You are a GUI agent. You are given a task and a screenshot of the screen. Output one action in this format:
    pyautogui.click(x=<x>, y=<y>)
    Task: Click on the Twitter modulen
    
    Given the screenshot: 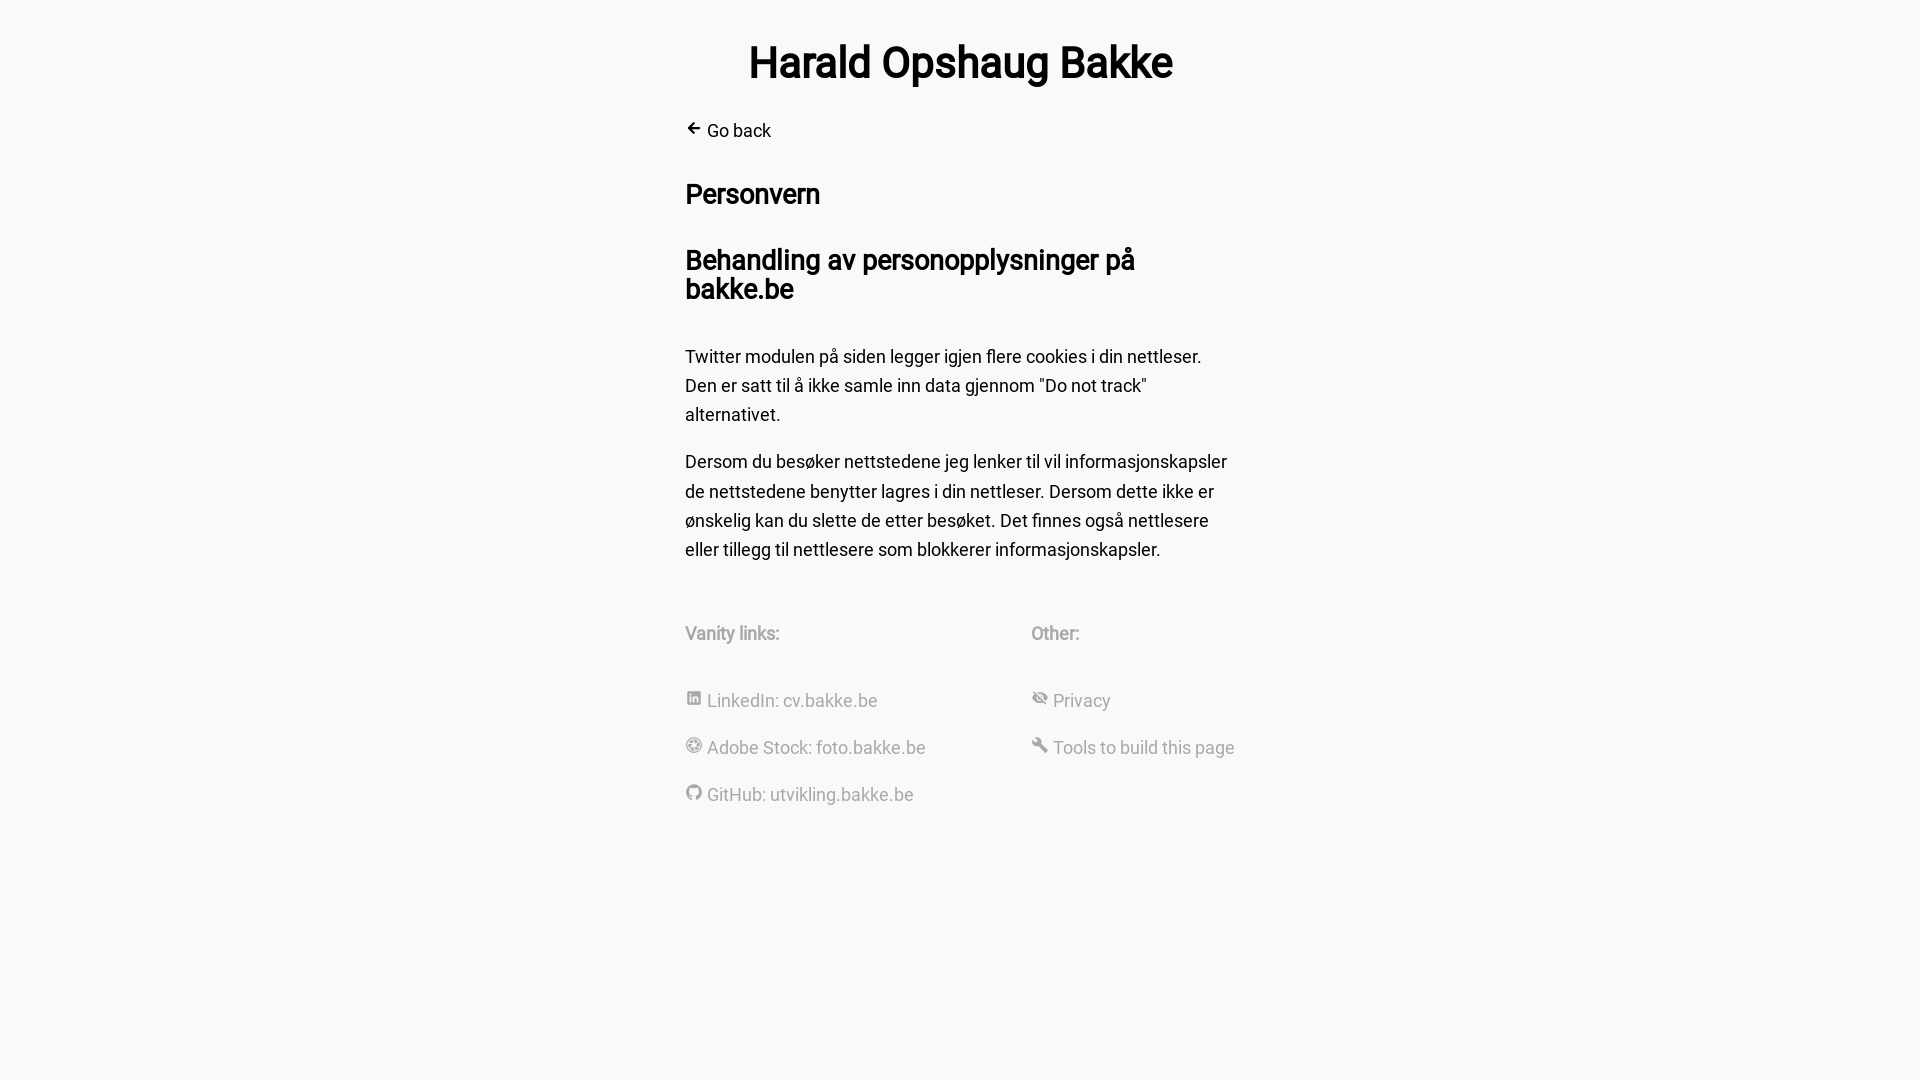 What is the action you would take?
    pyautogui.click(x=750, y=356)
    